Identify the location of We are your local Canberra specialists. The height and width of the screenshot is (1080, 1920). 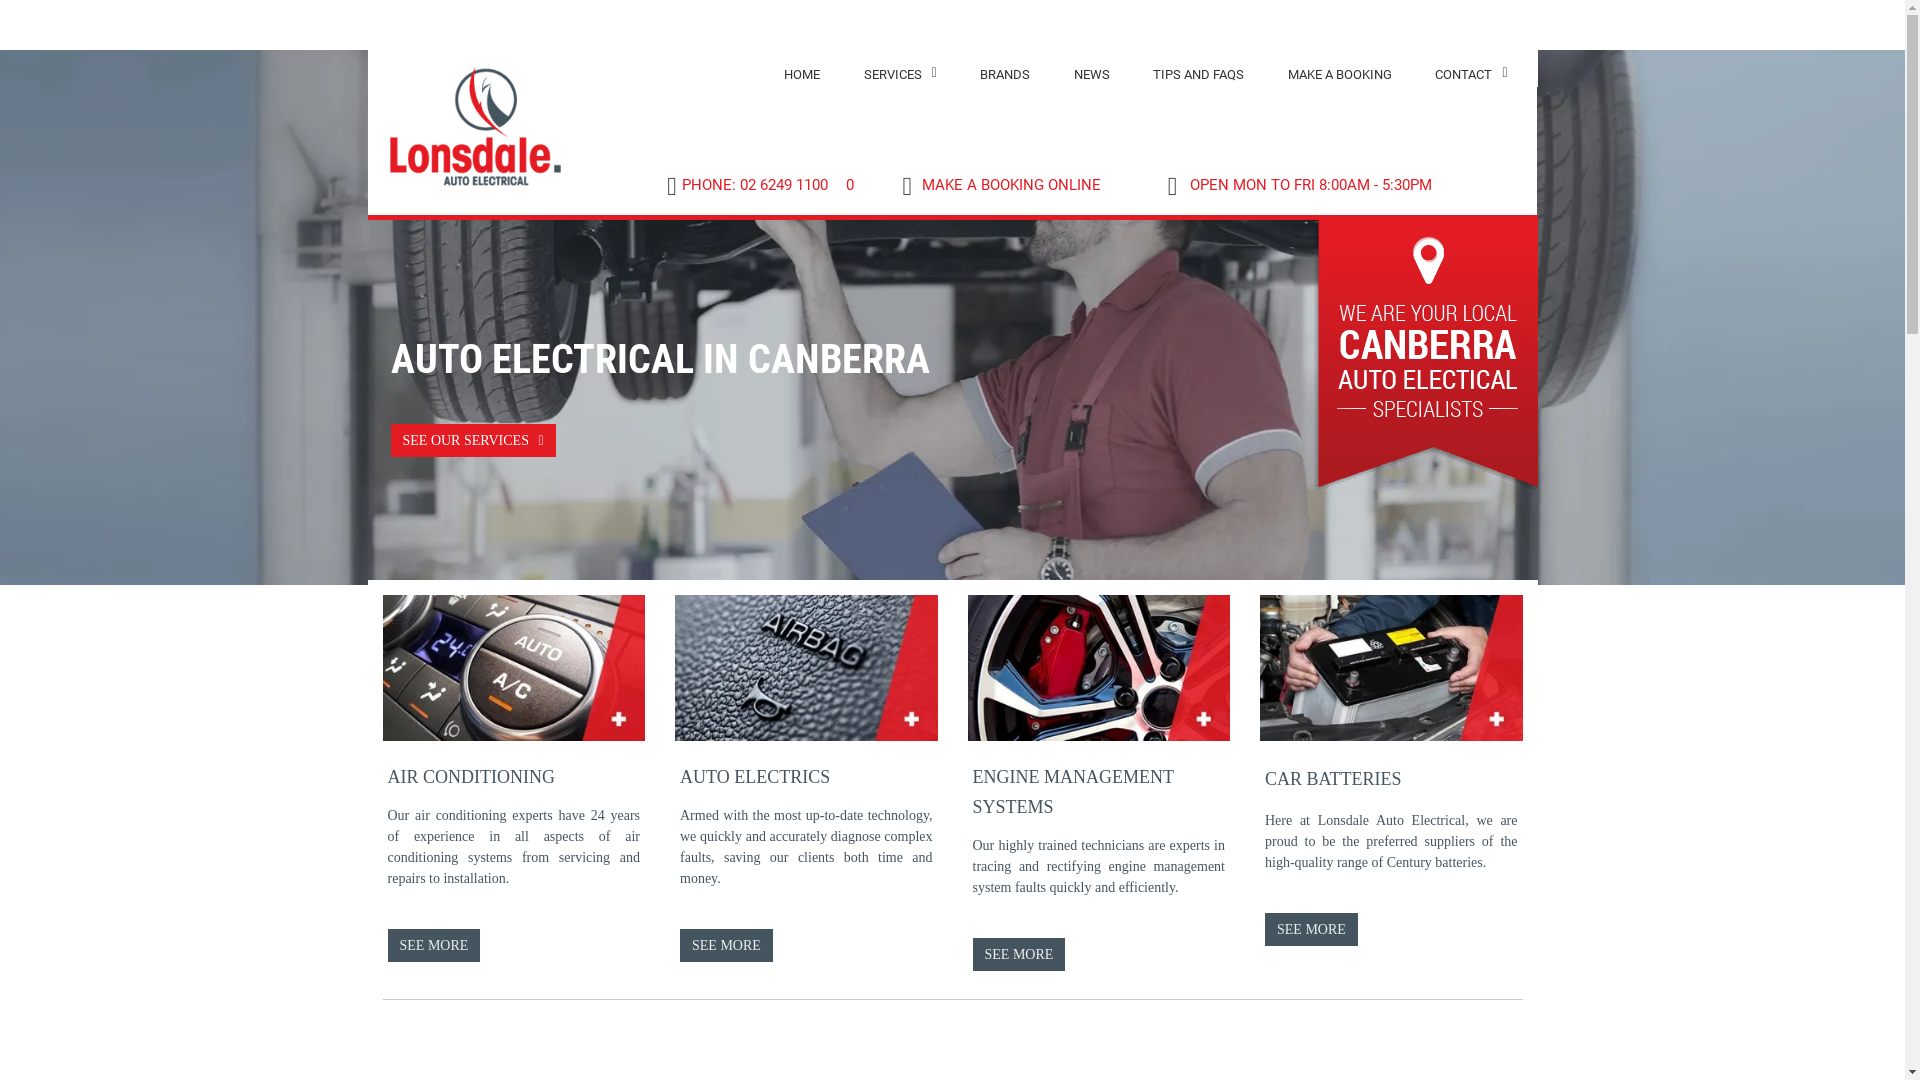
(1422, 358).